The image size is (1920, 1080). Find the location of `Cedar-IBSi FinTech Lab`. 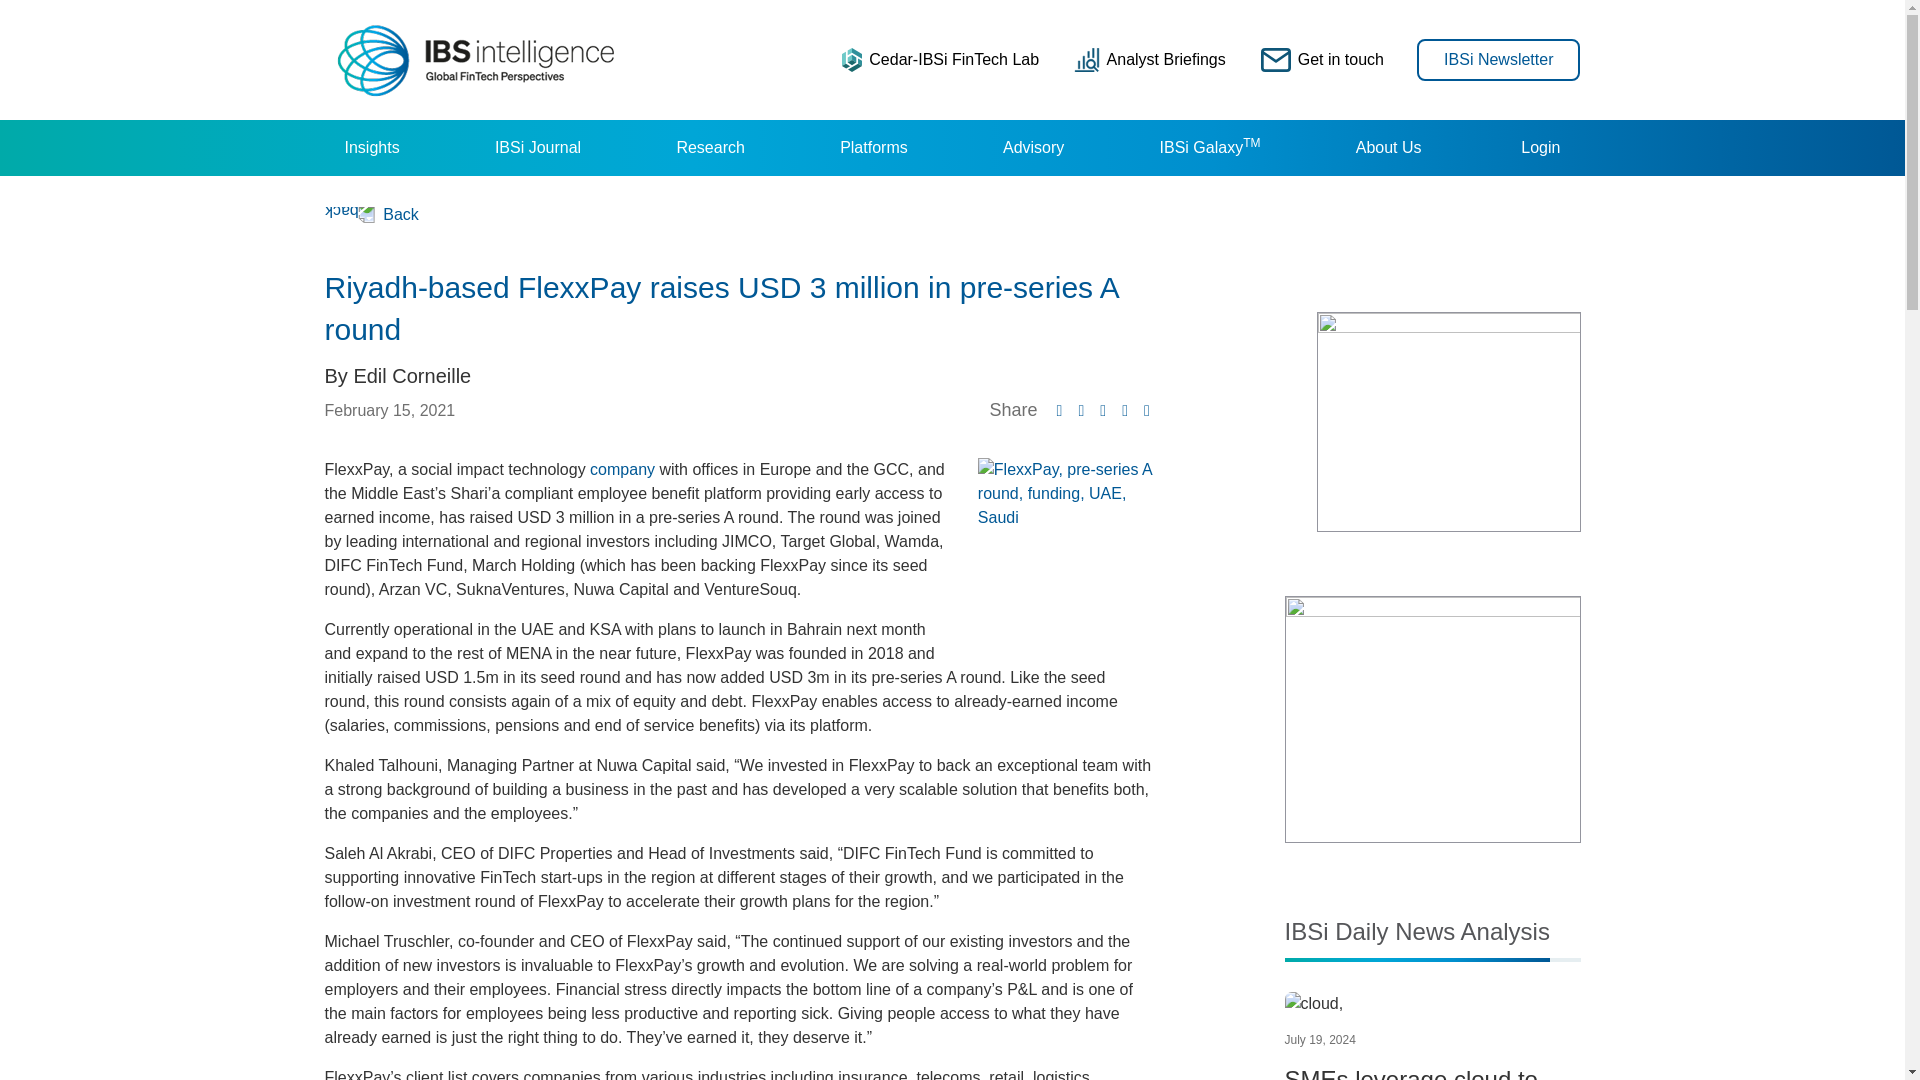

Cedar-IBSi FinTech Lab is located at coordinates (940, 59).